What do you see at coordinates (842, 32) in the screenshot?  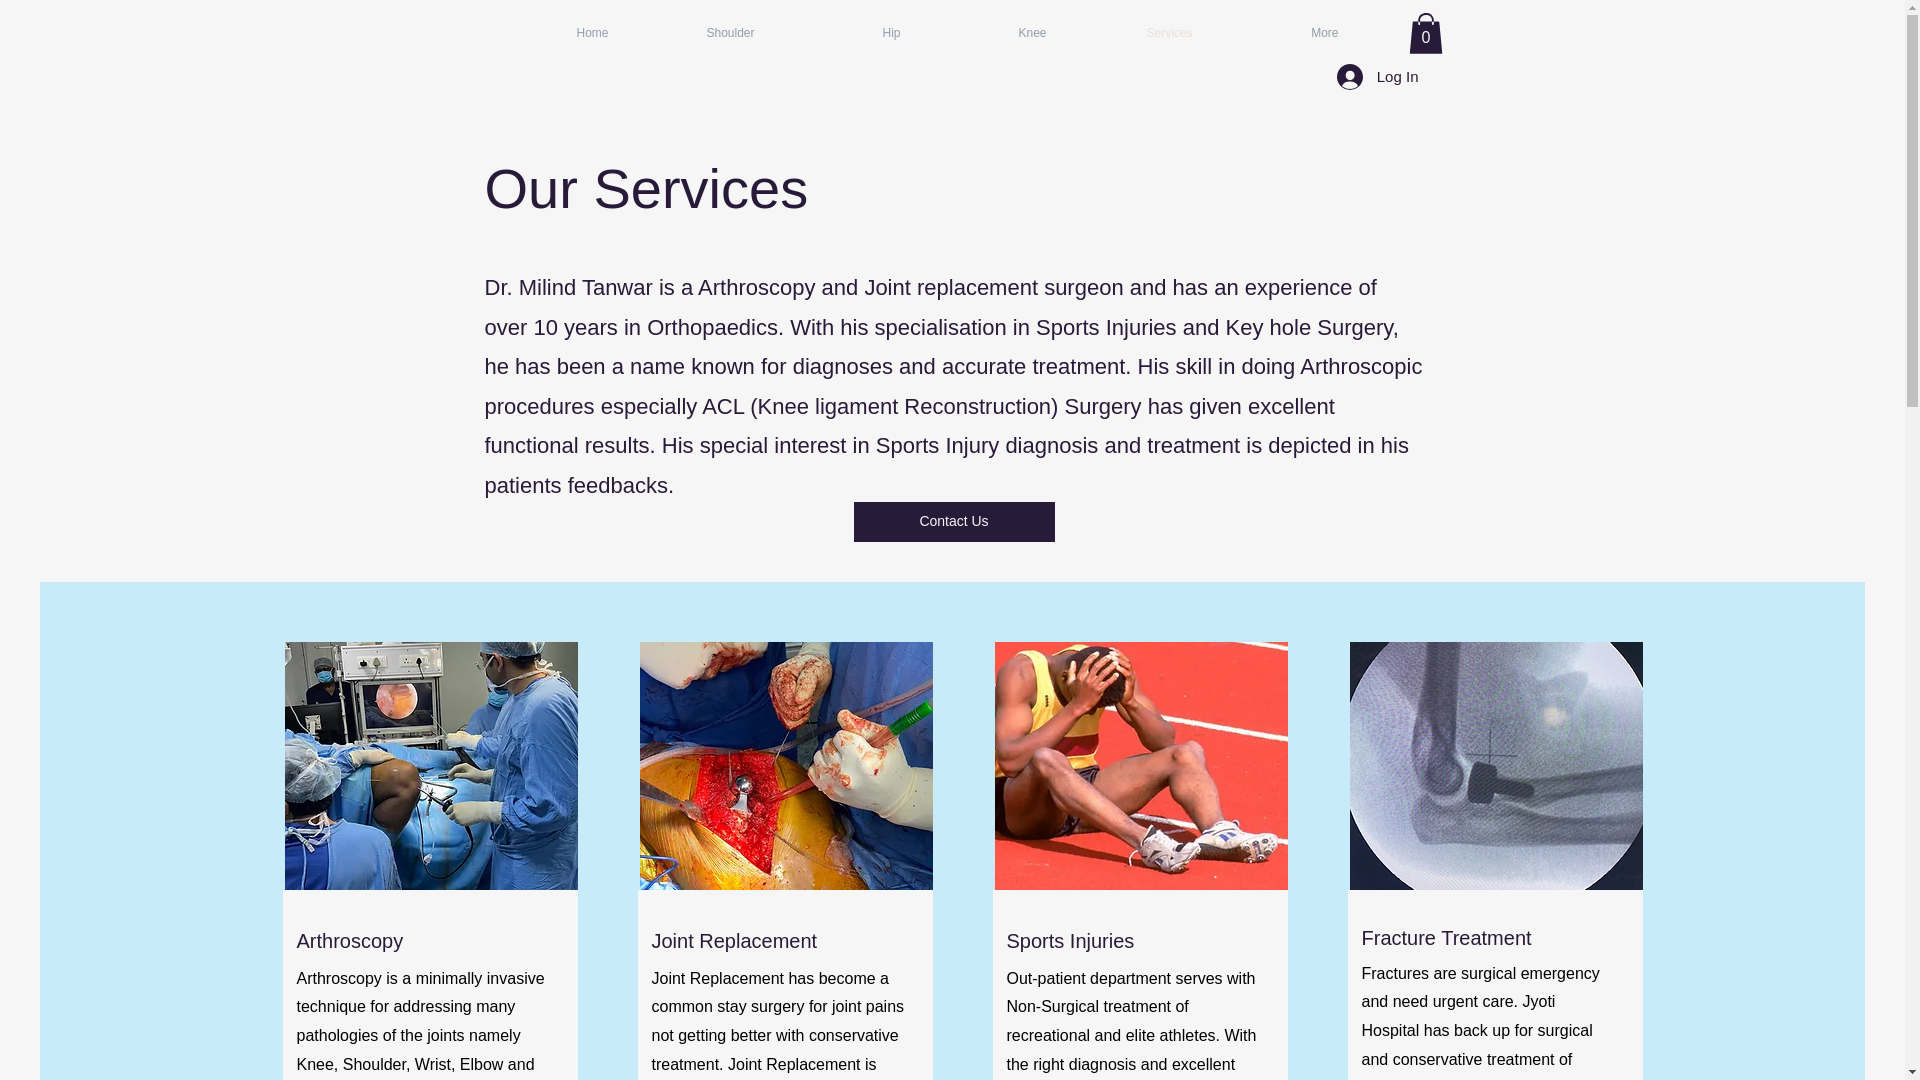 I see `Hip` at bounding box center [842, 32].